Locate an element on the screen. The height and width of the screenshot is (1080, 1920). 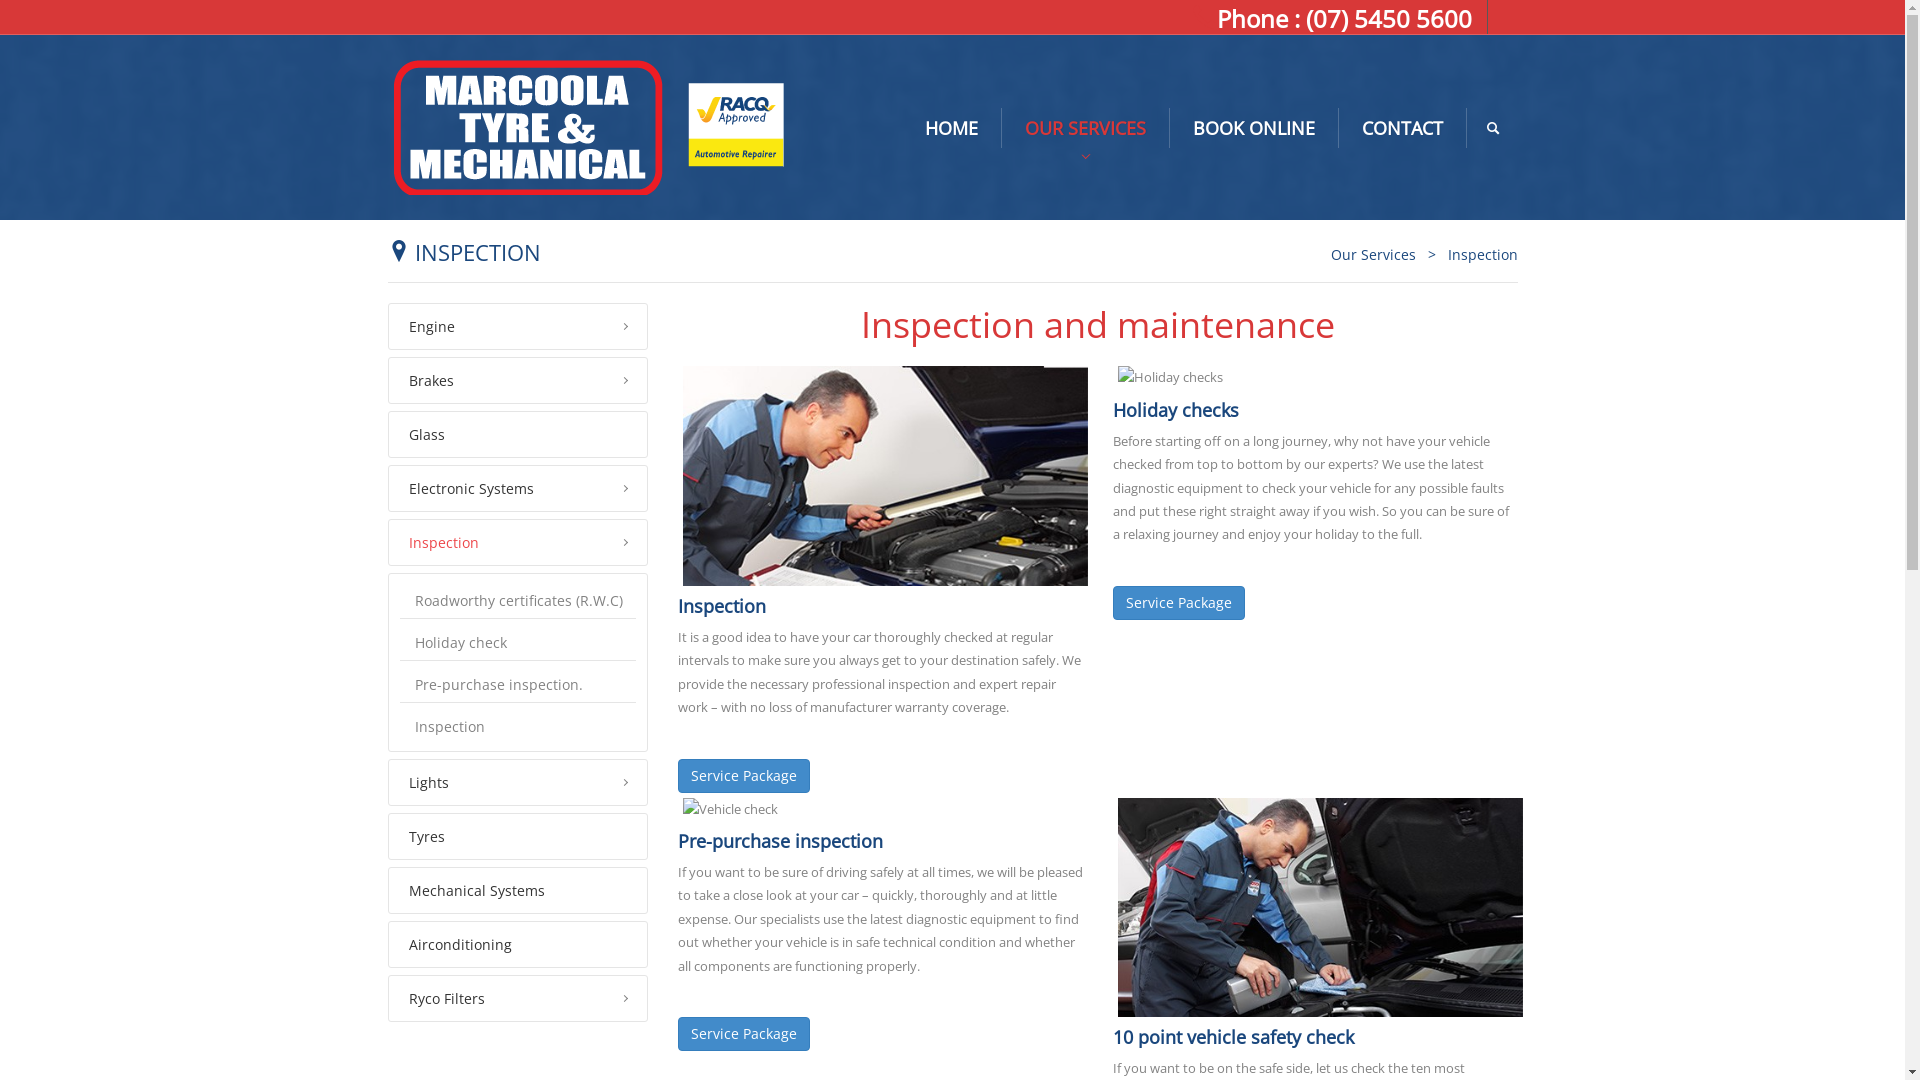
CONTACT is located at coordinates (1402, 128).